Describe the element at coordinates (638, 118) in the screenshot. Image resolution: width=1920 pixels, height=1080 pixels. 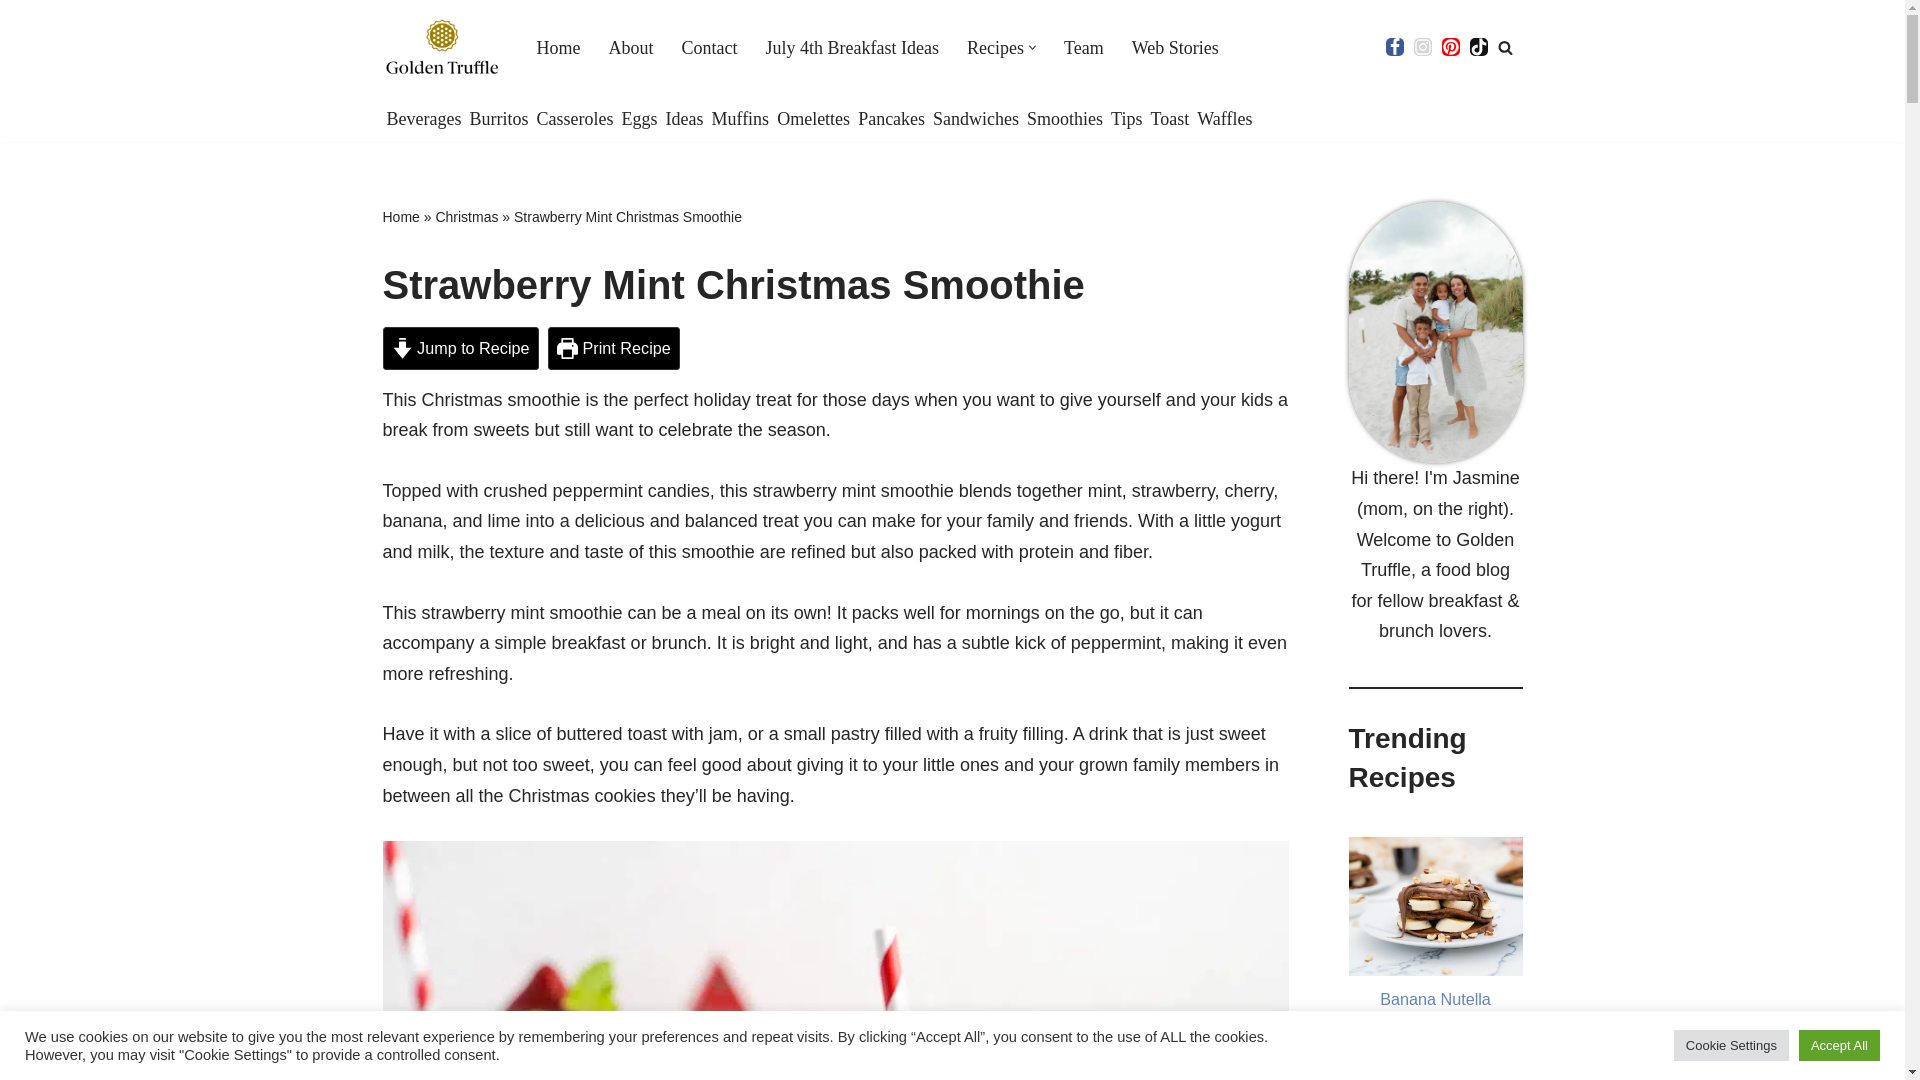
I see `Eggs` at that location.